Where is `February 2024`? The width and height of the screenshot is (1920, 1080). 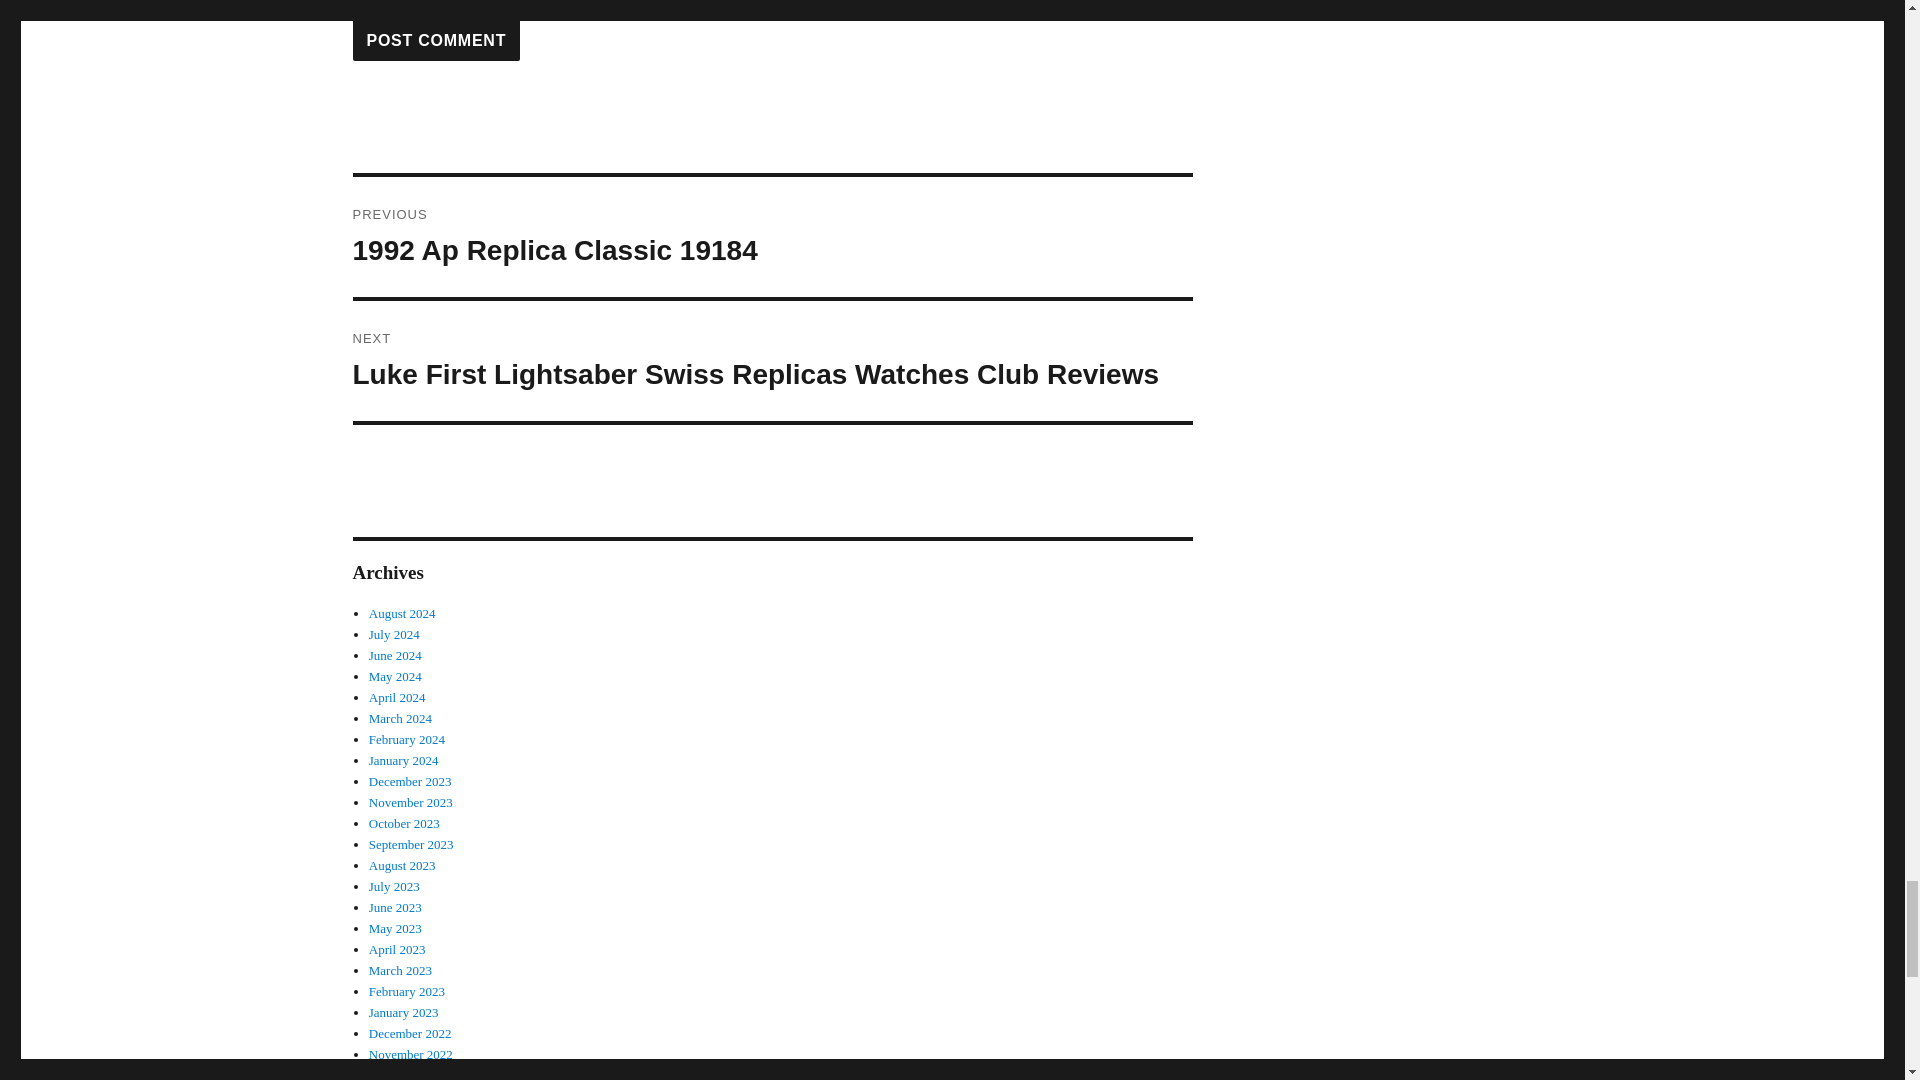
February 2024 is located at coordinates (404, 1074).